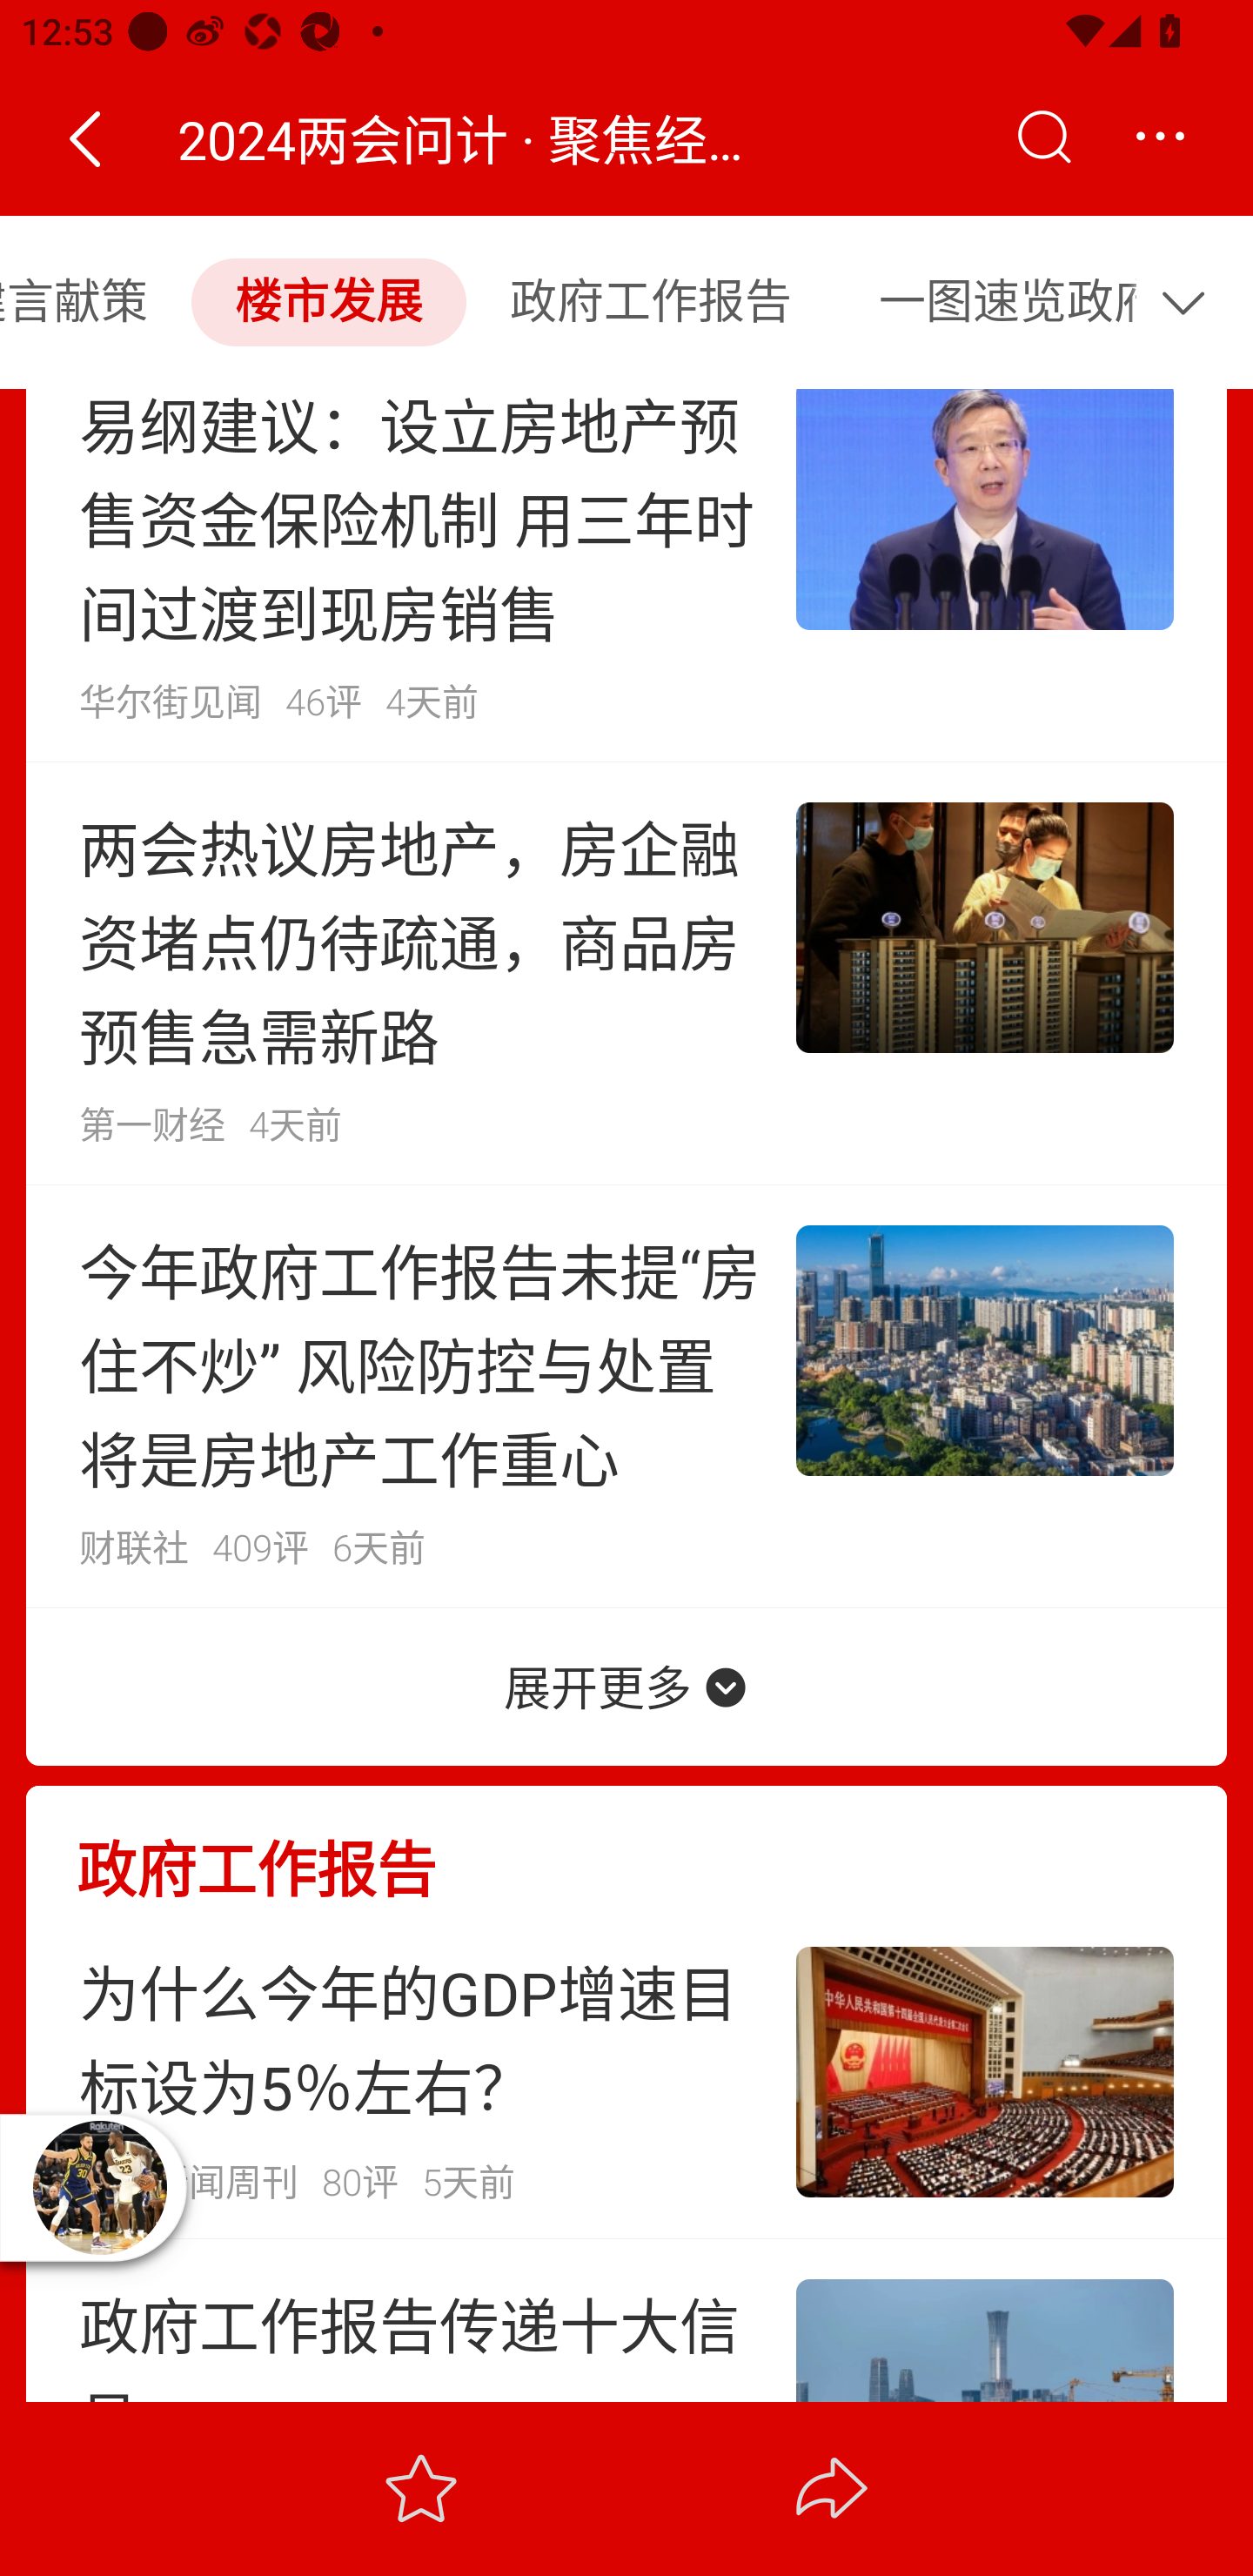 The width and height of the screenshot is (1253, 2576). I want to click on 为什么今年的GDP增速目标设为5％左右？ 中国新闻周刊 80评 5天前, so click(626, 2072).